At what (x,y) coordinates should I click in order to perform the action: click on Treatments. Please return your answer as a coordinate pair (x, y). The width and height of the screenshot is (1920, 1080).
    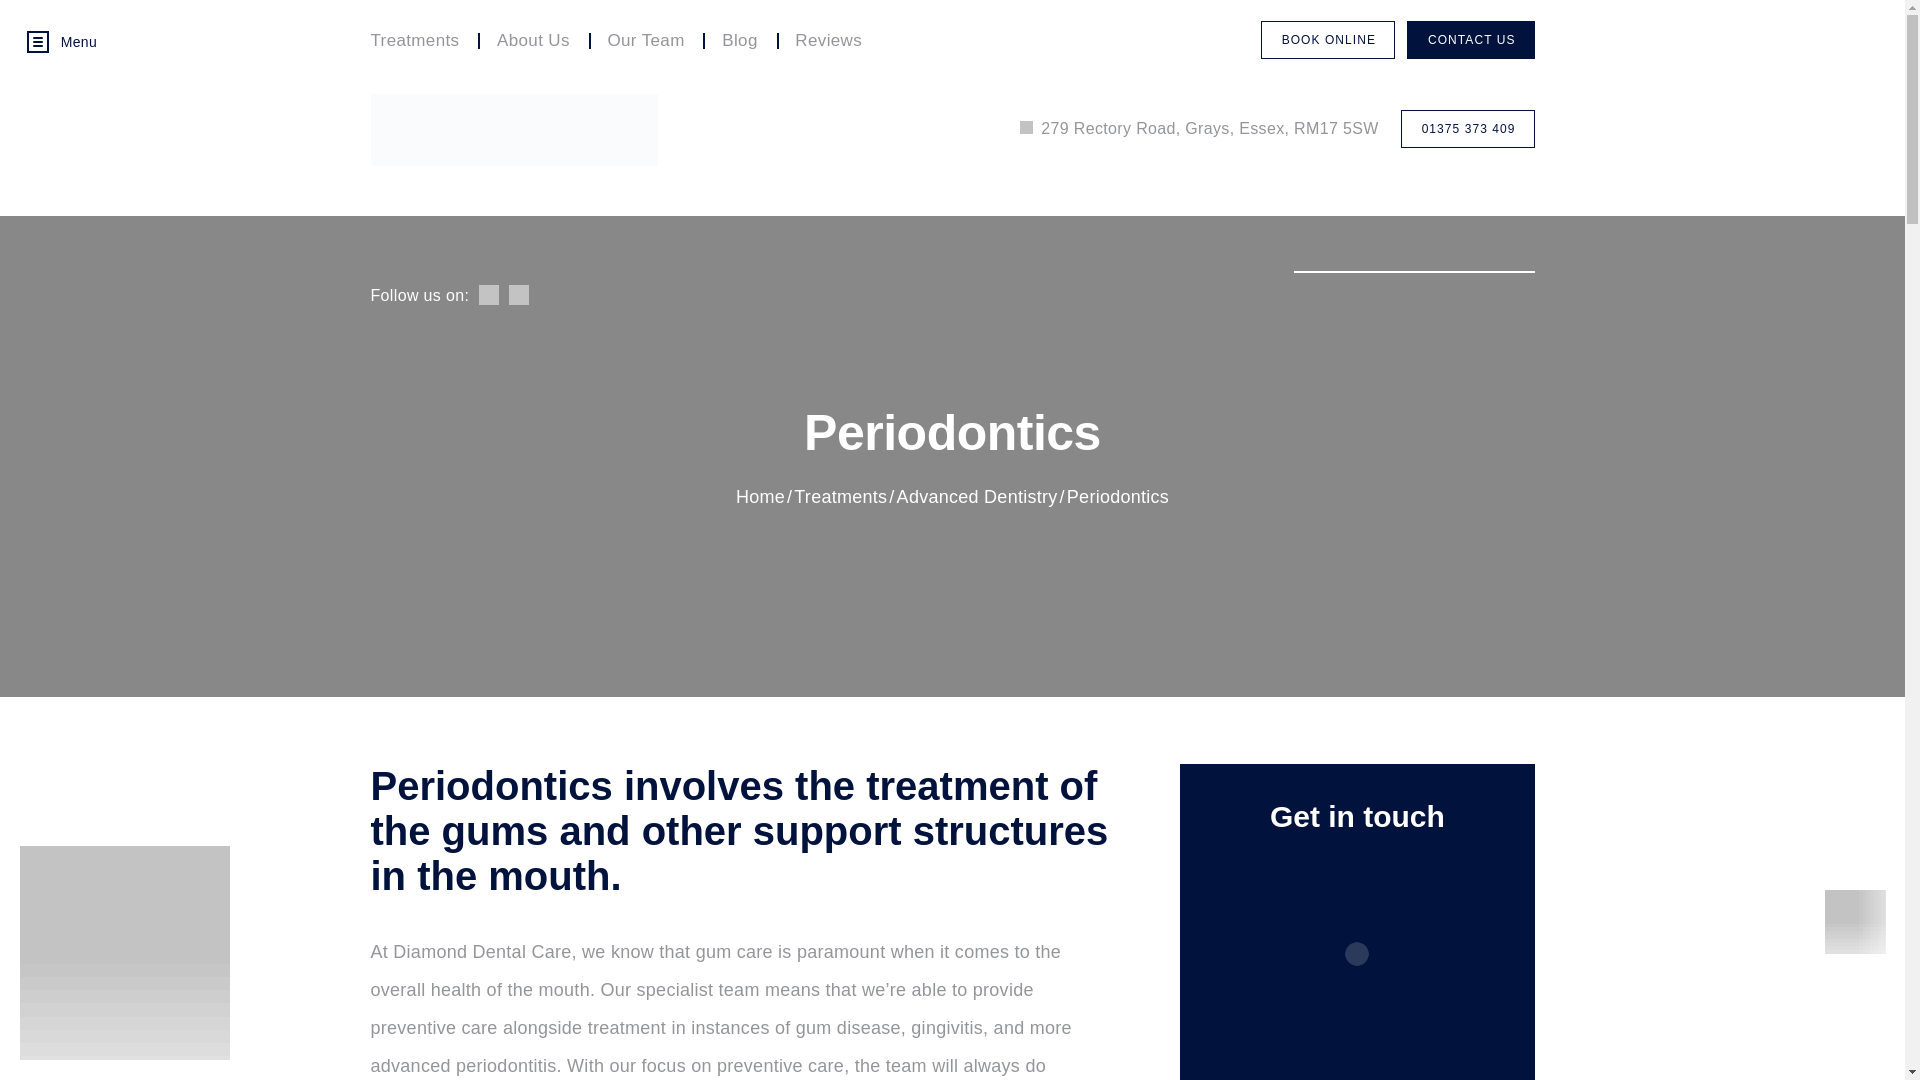
    Looking at the image, I should click on (840, 496).